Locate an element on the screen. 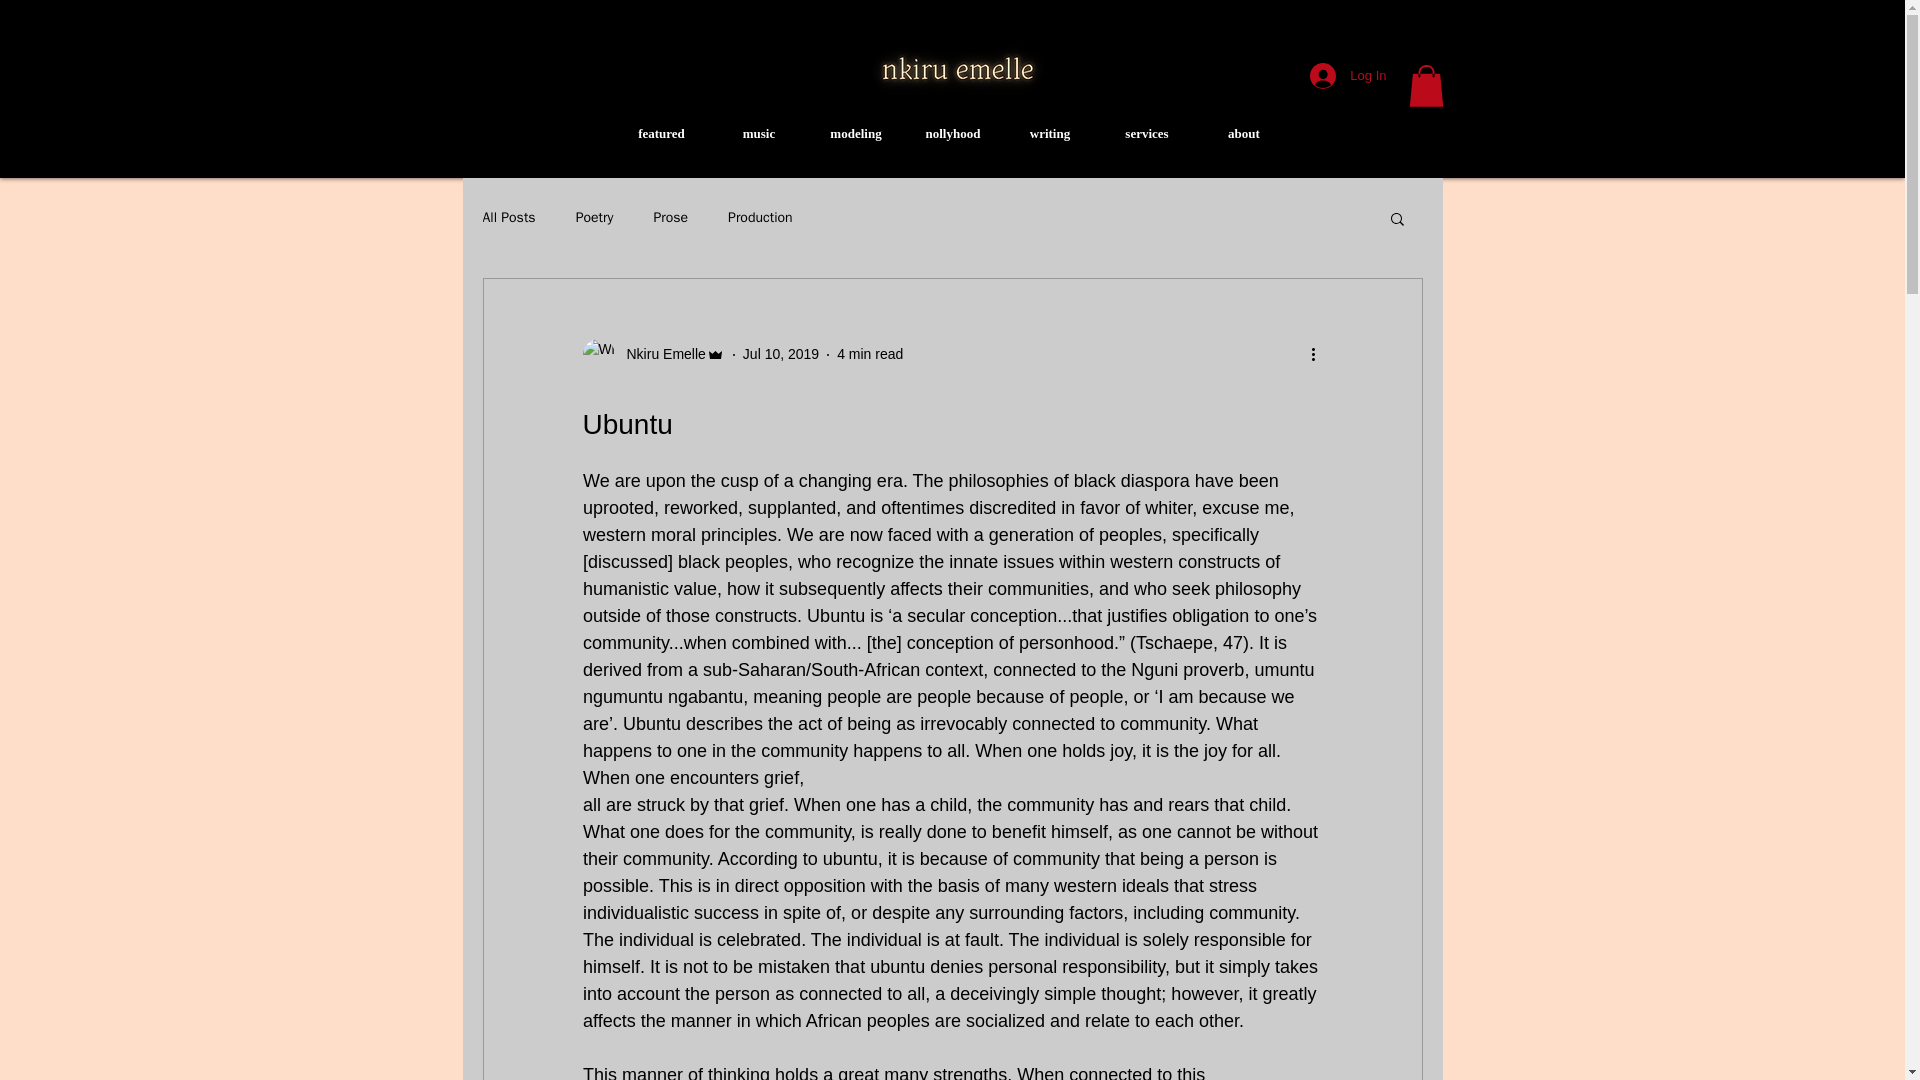 Image resolution: width=1920 pixels, height=1080 pixels. All Posts is located at coordinates (508, 218).